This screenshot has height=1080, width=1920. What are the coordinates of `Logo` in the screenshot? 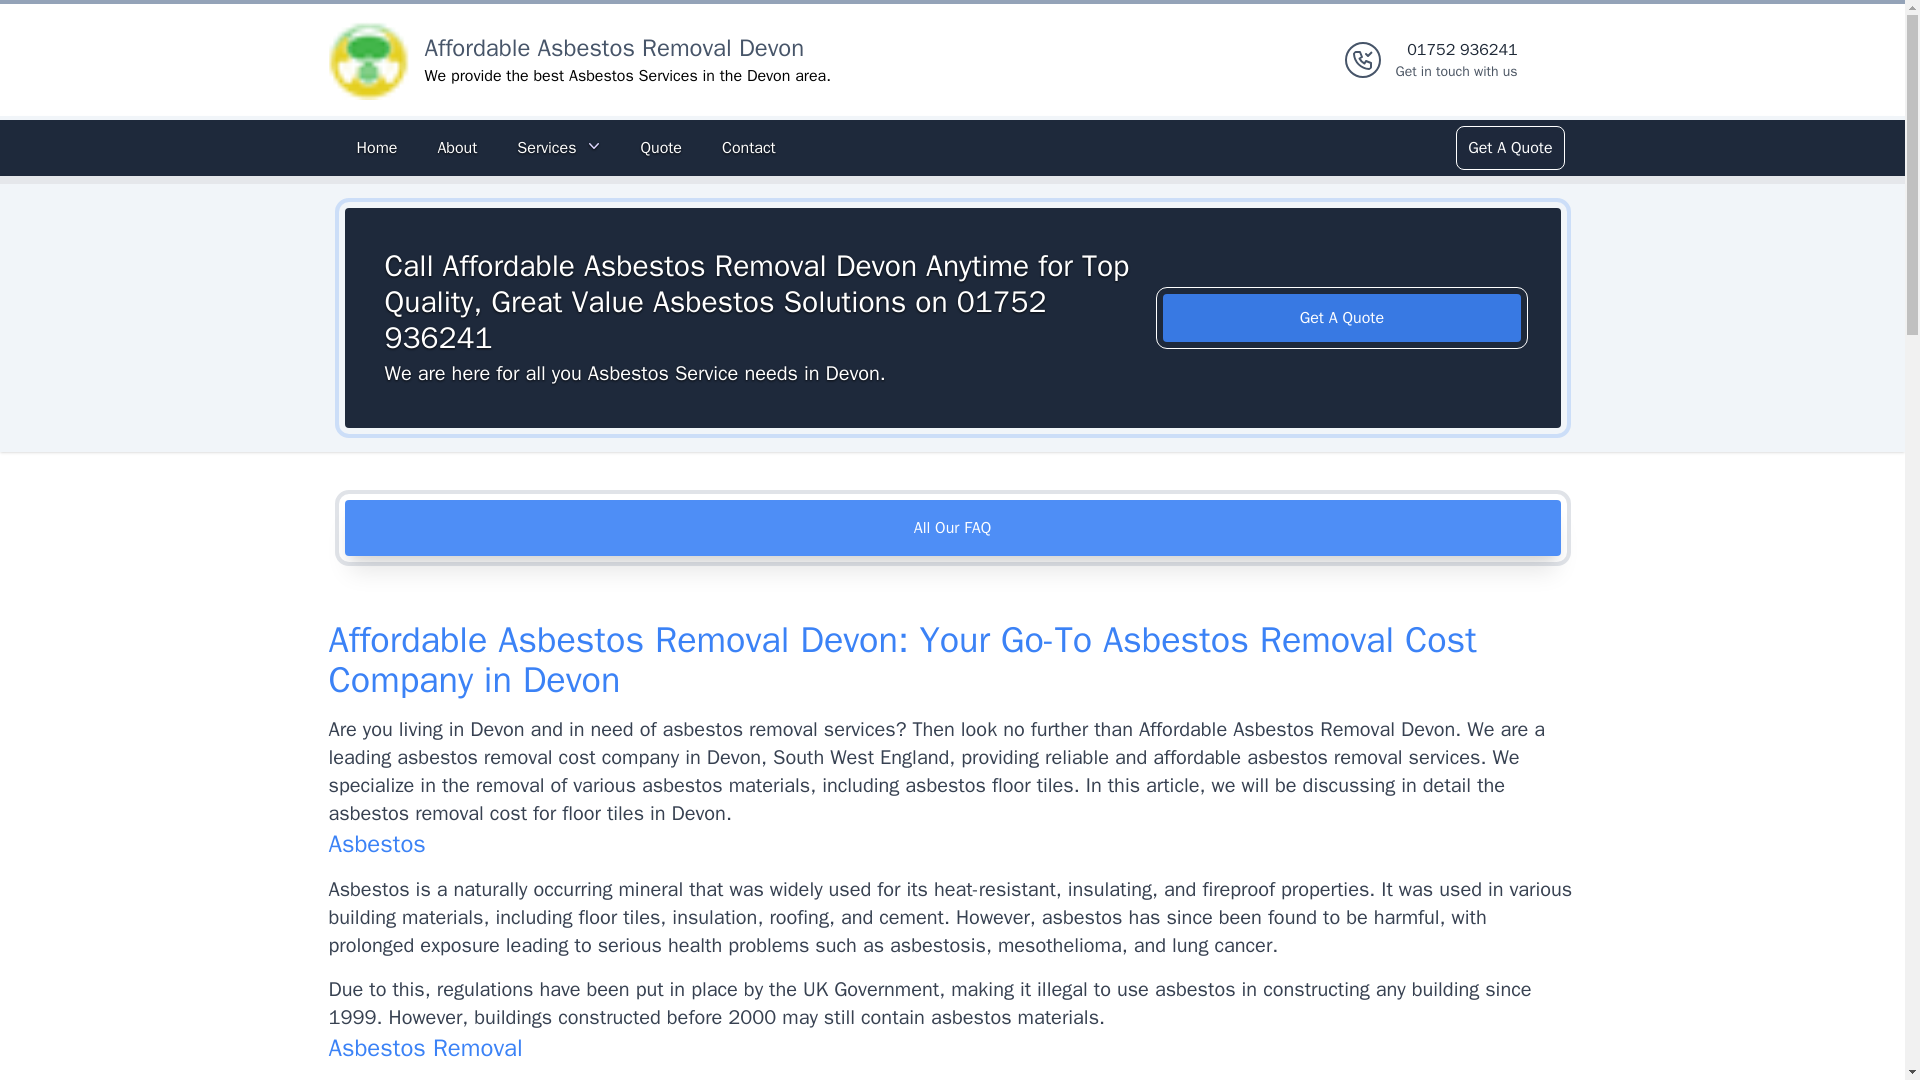 It's located at (368, 60).